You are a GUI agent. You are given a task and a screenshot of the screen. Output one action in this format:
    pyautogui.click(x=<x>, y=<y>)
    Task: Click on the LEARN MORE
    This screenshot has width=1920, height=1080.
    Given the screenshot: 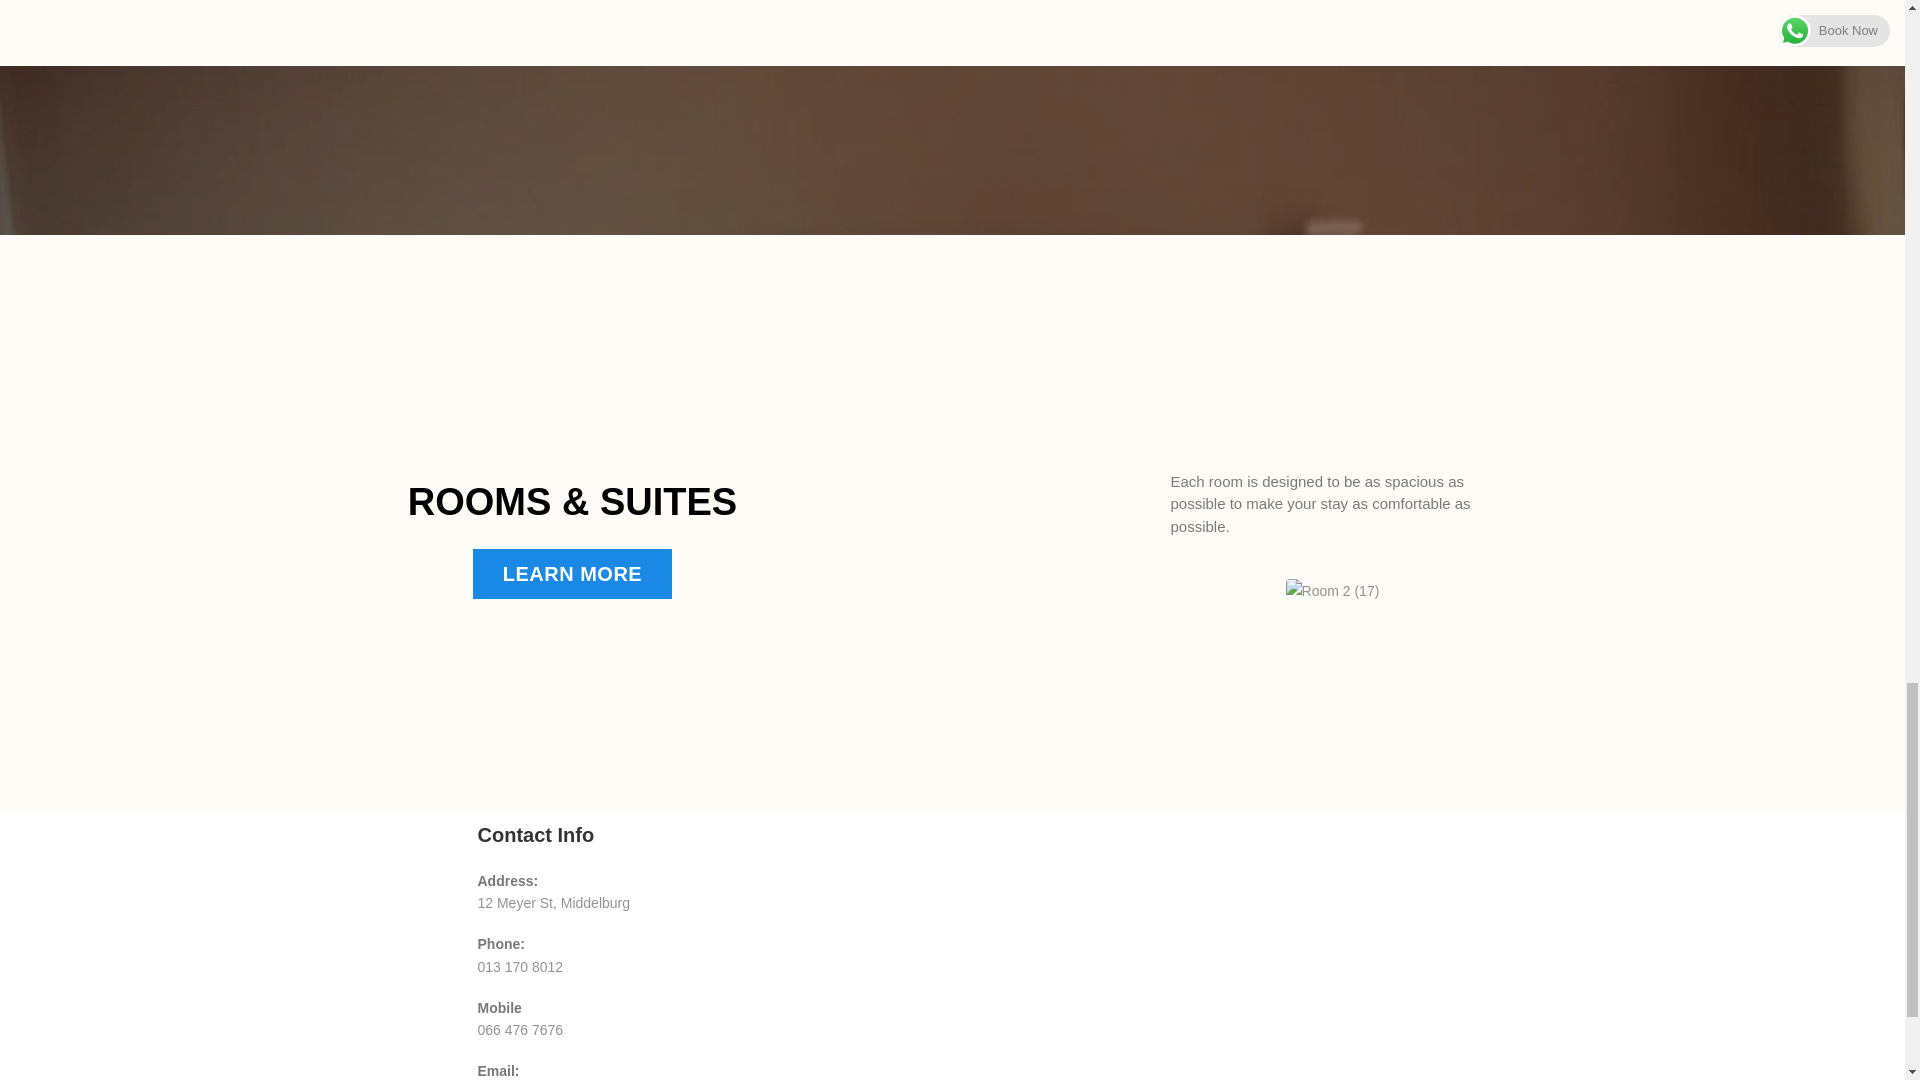 What is the action you would take?
    pyautogui.click(x=572, y=574)
    